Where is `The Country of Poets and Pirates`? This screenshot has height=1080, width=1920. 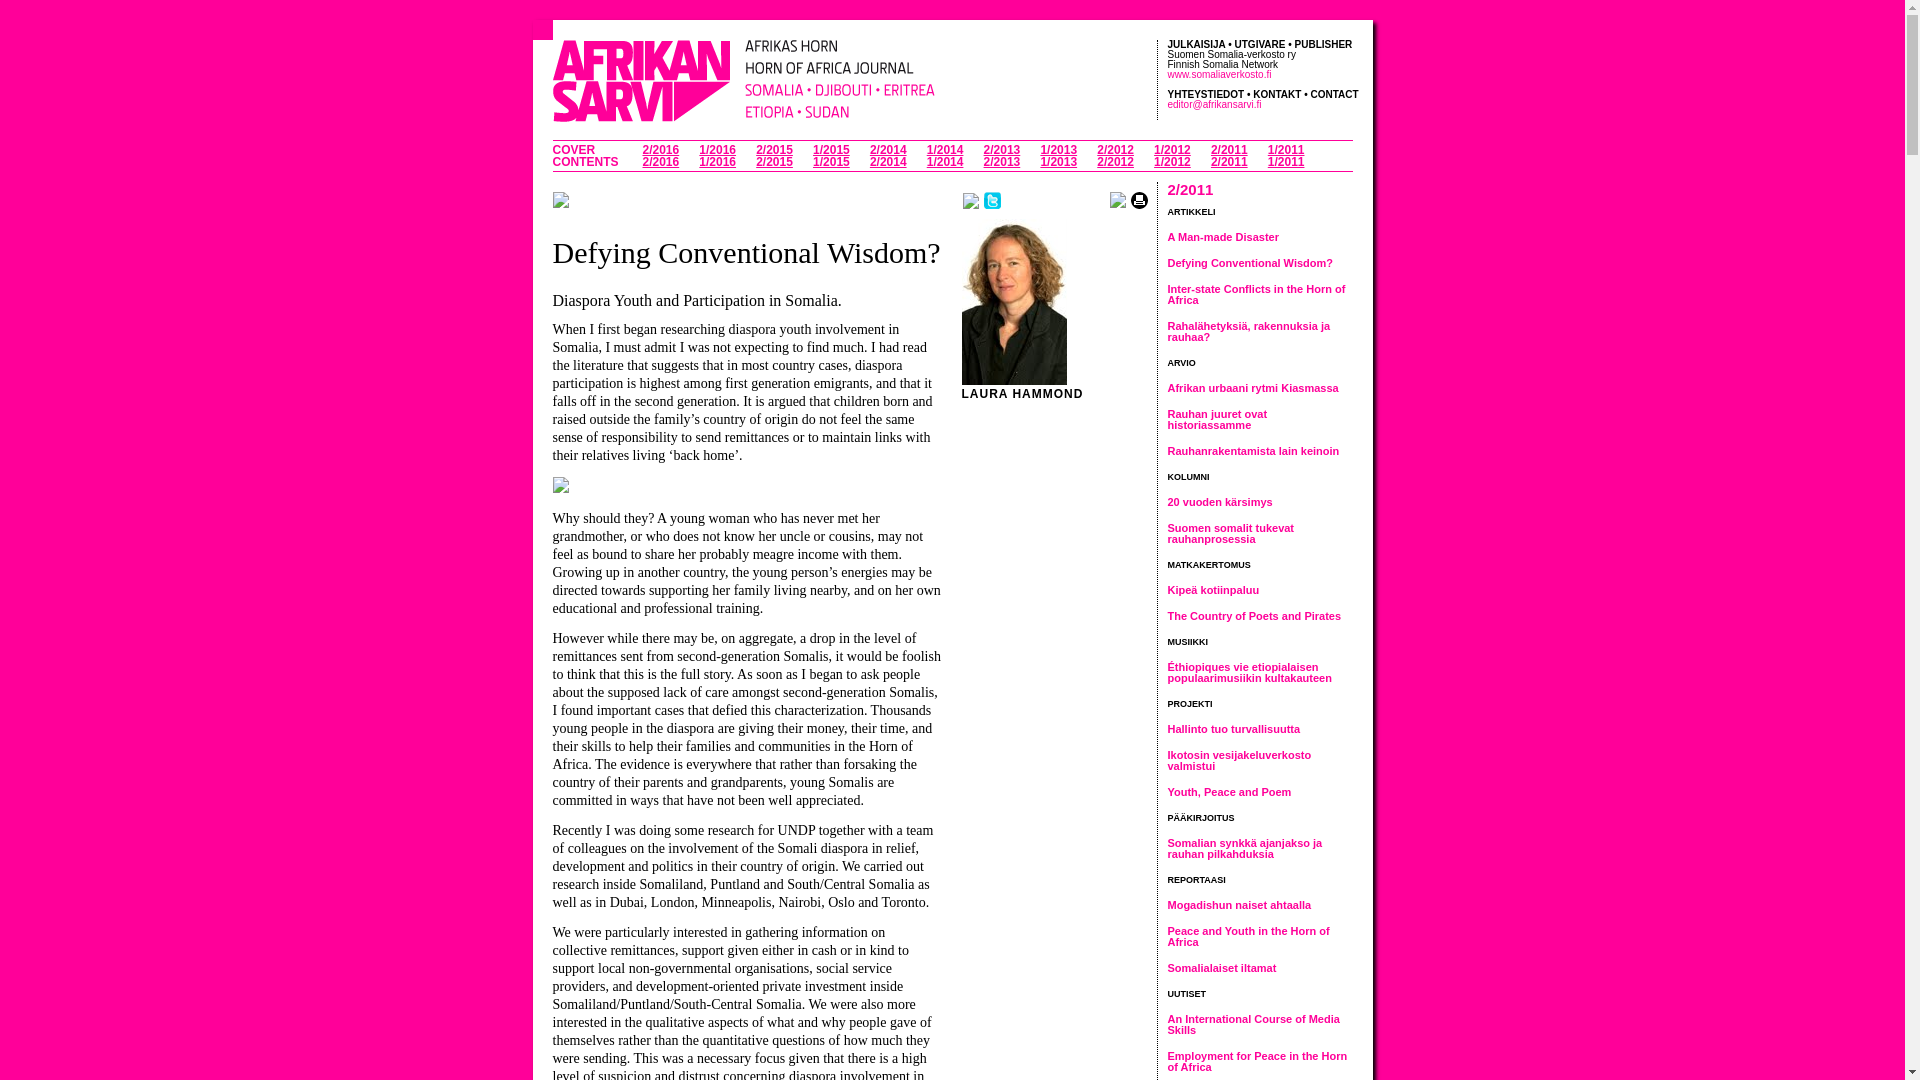 The Country of Poets and Pirates is located at coordinates (1254, 616).